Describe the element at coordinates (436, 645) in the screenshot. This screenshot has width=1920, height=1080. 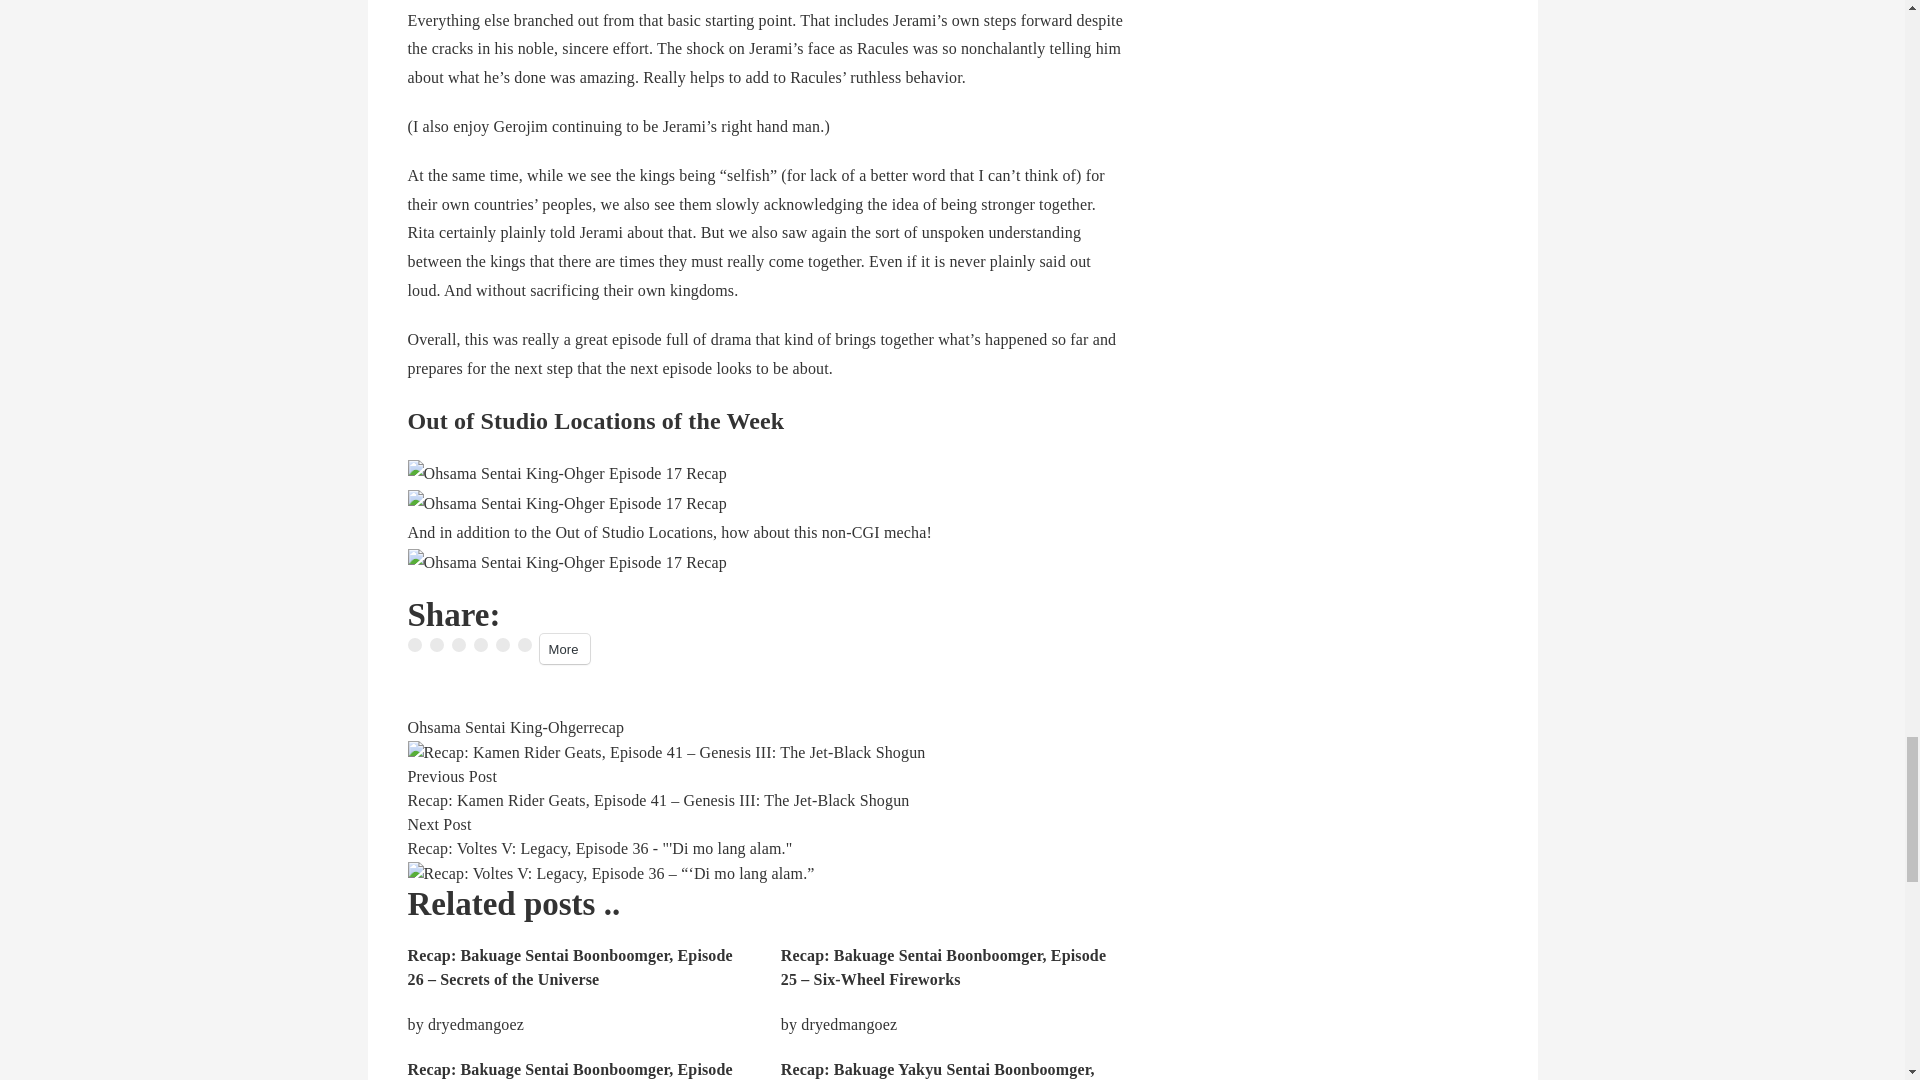
I see `Click to share on Twitter` at that location.